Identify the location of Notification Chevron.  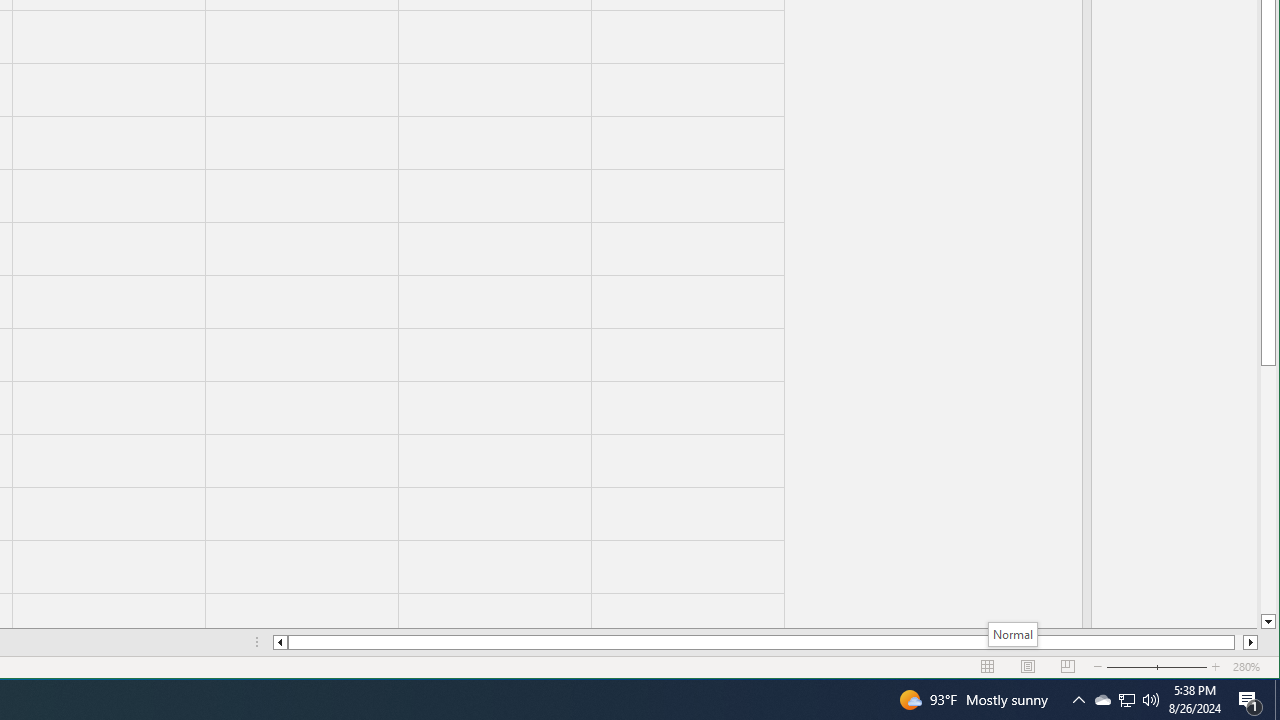
(1078, 700).